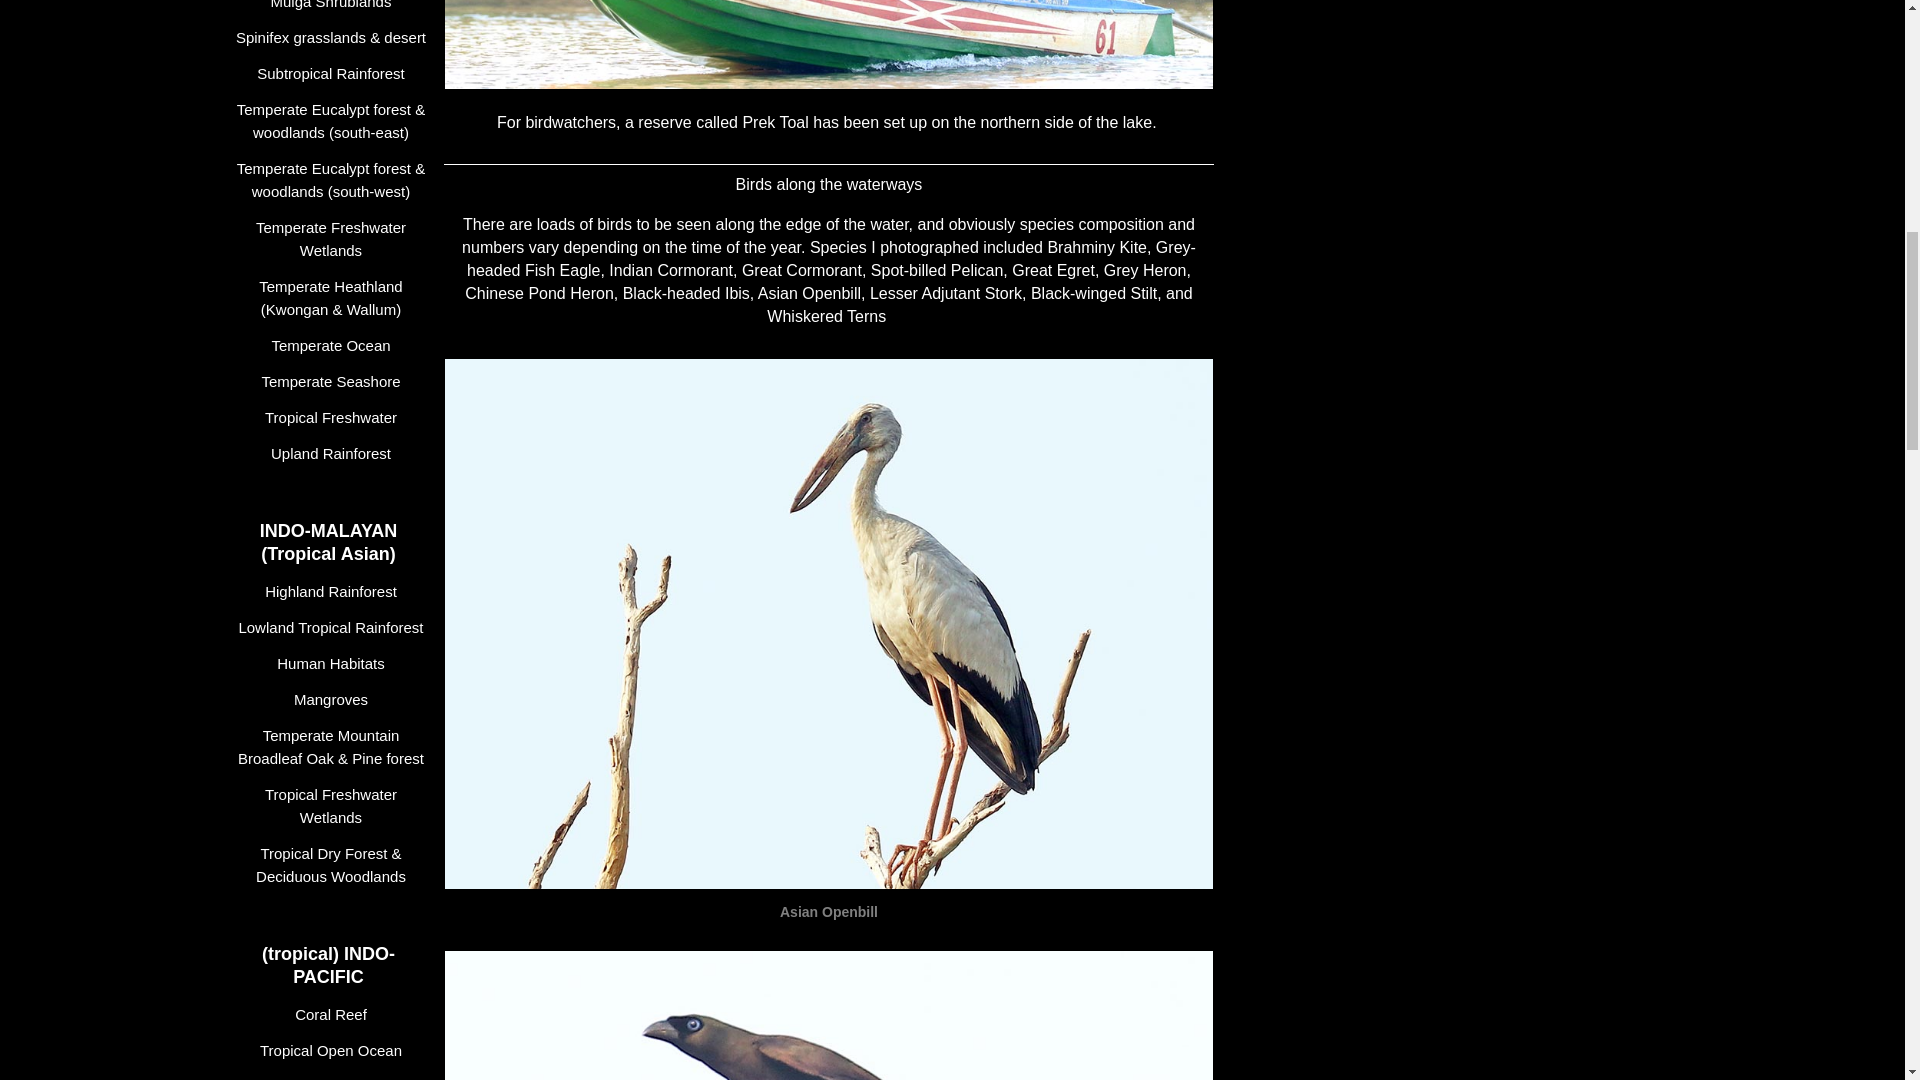 This screenshot has height=1080, width=1920. Describe the element at coordinates (334, 1075) in the screenshot. I see `PACIFIC Island Rainforest` at that location.